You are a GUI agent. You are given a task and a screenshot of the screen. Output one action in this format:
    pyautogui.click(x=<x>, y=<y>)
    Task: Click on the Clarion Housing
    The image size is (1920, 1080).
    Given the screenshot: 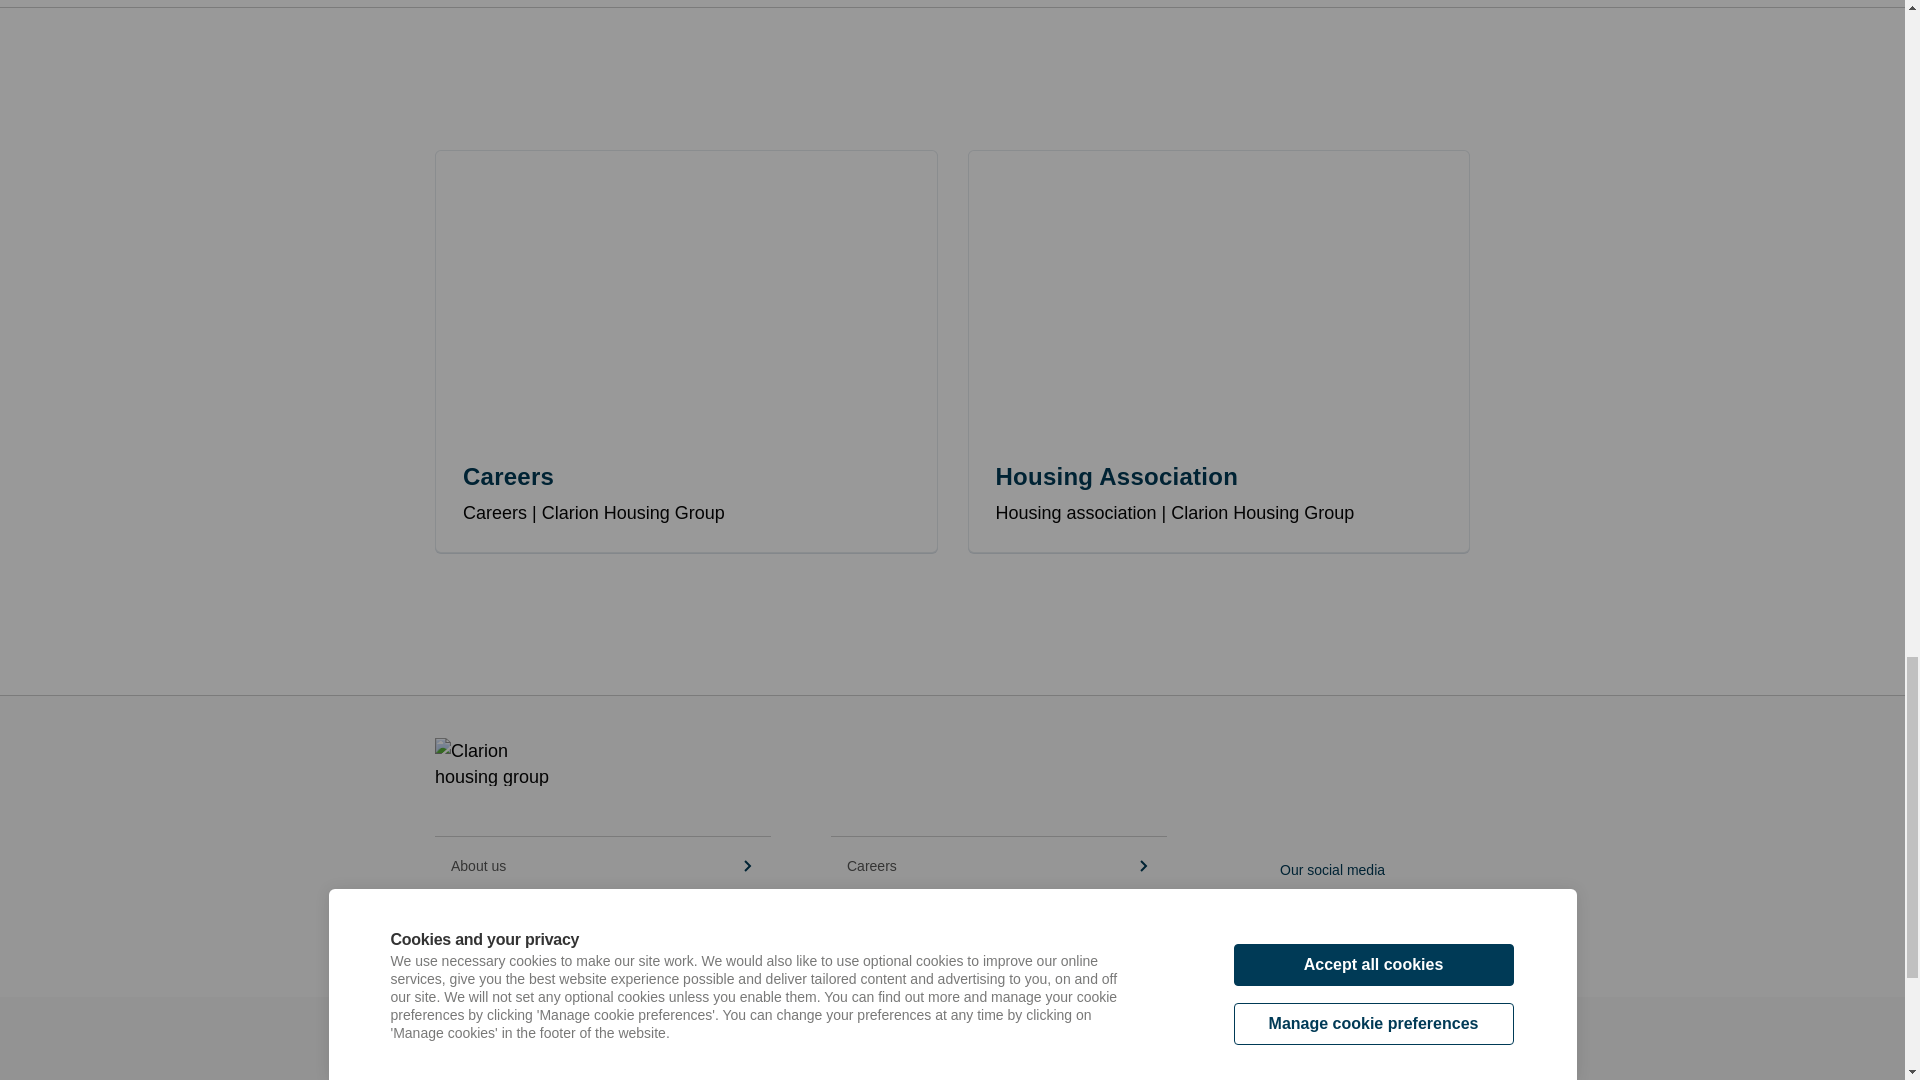 What is the action you would take?
    pyautogui.click(x=838, y=1056)
    